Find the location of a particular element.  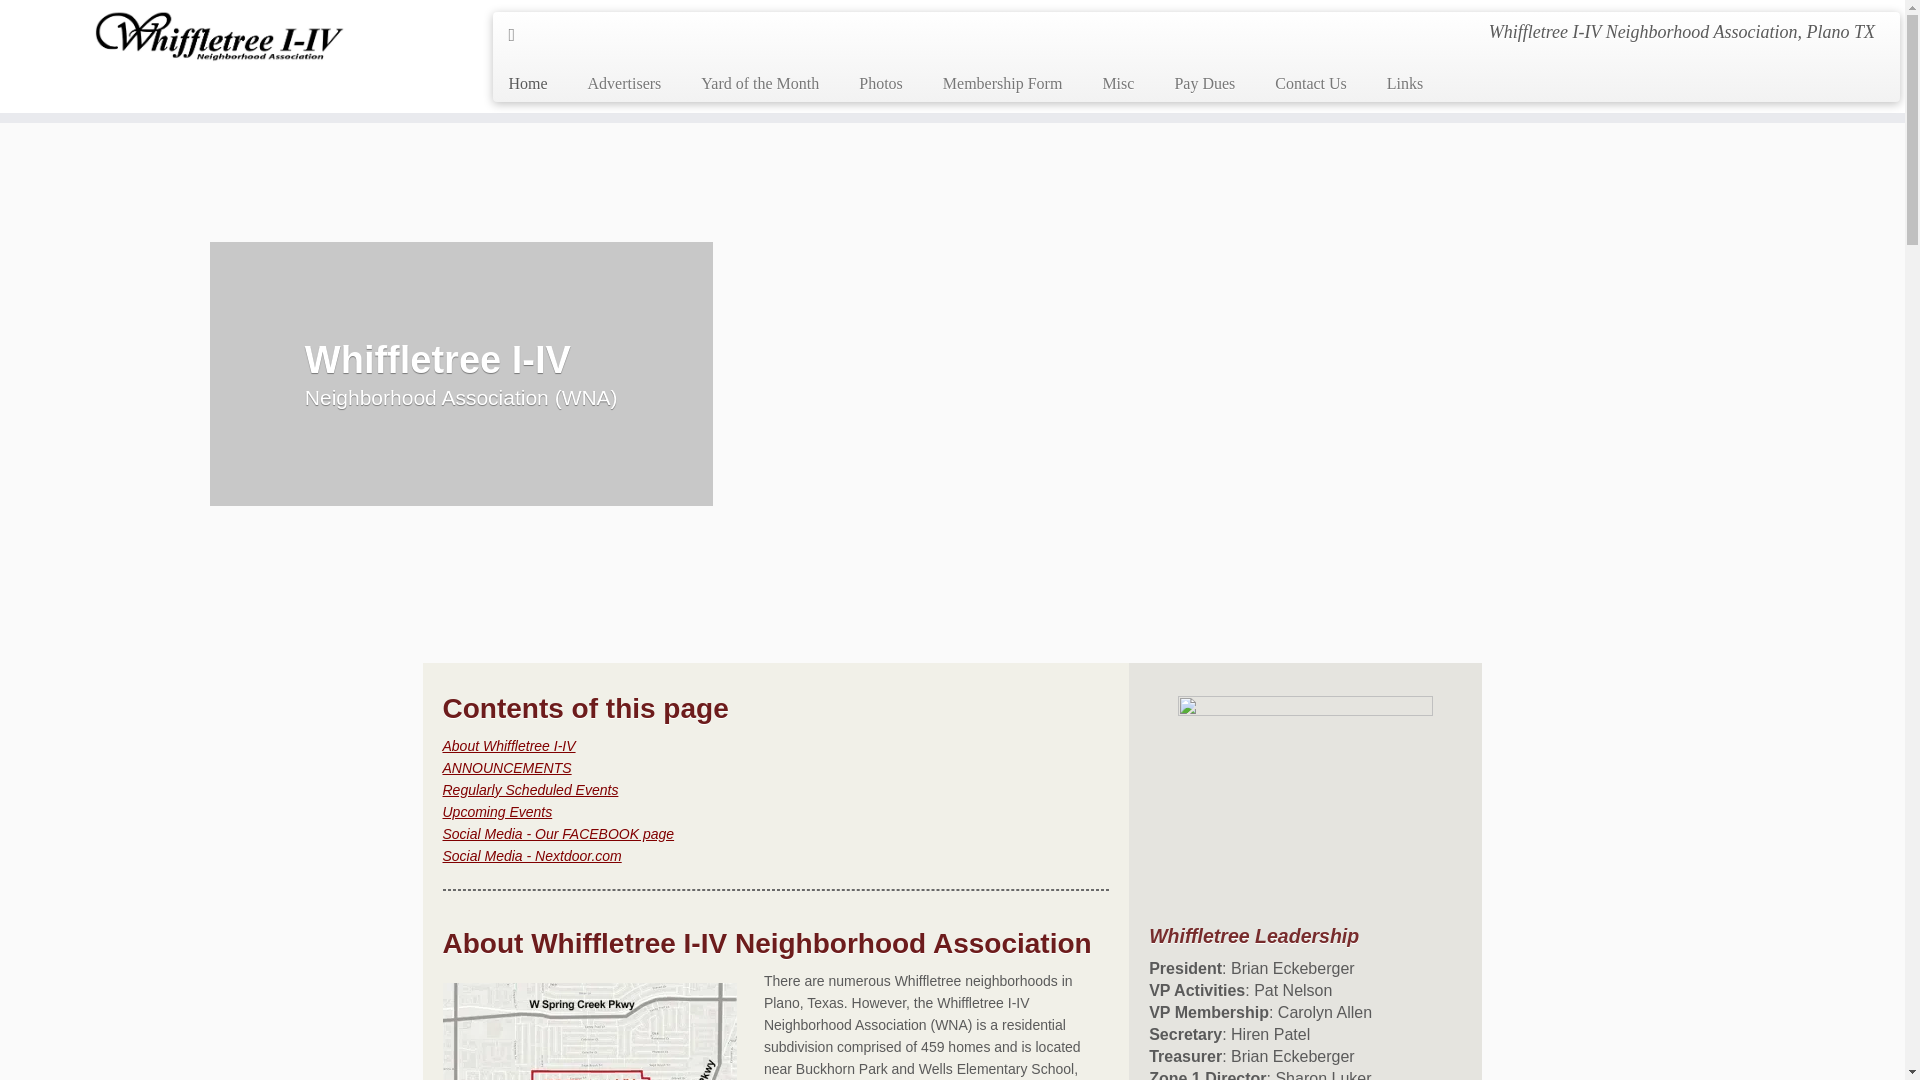

Links is located at coordinates (1394, 83).